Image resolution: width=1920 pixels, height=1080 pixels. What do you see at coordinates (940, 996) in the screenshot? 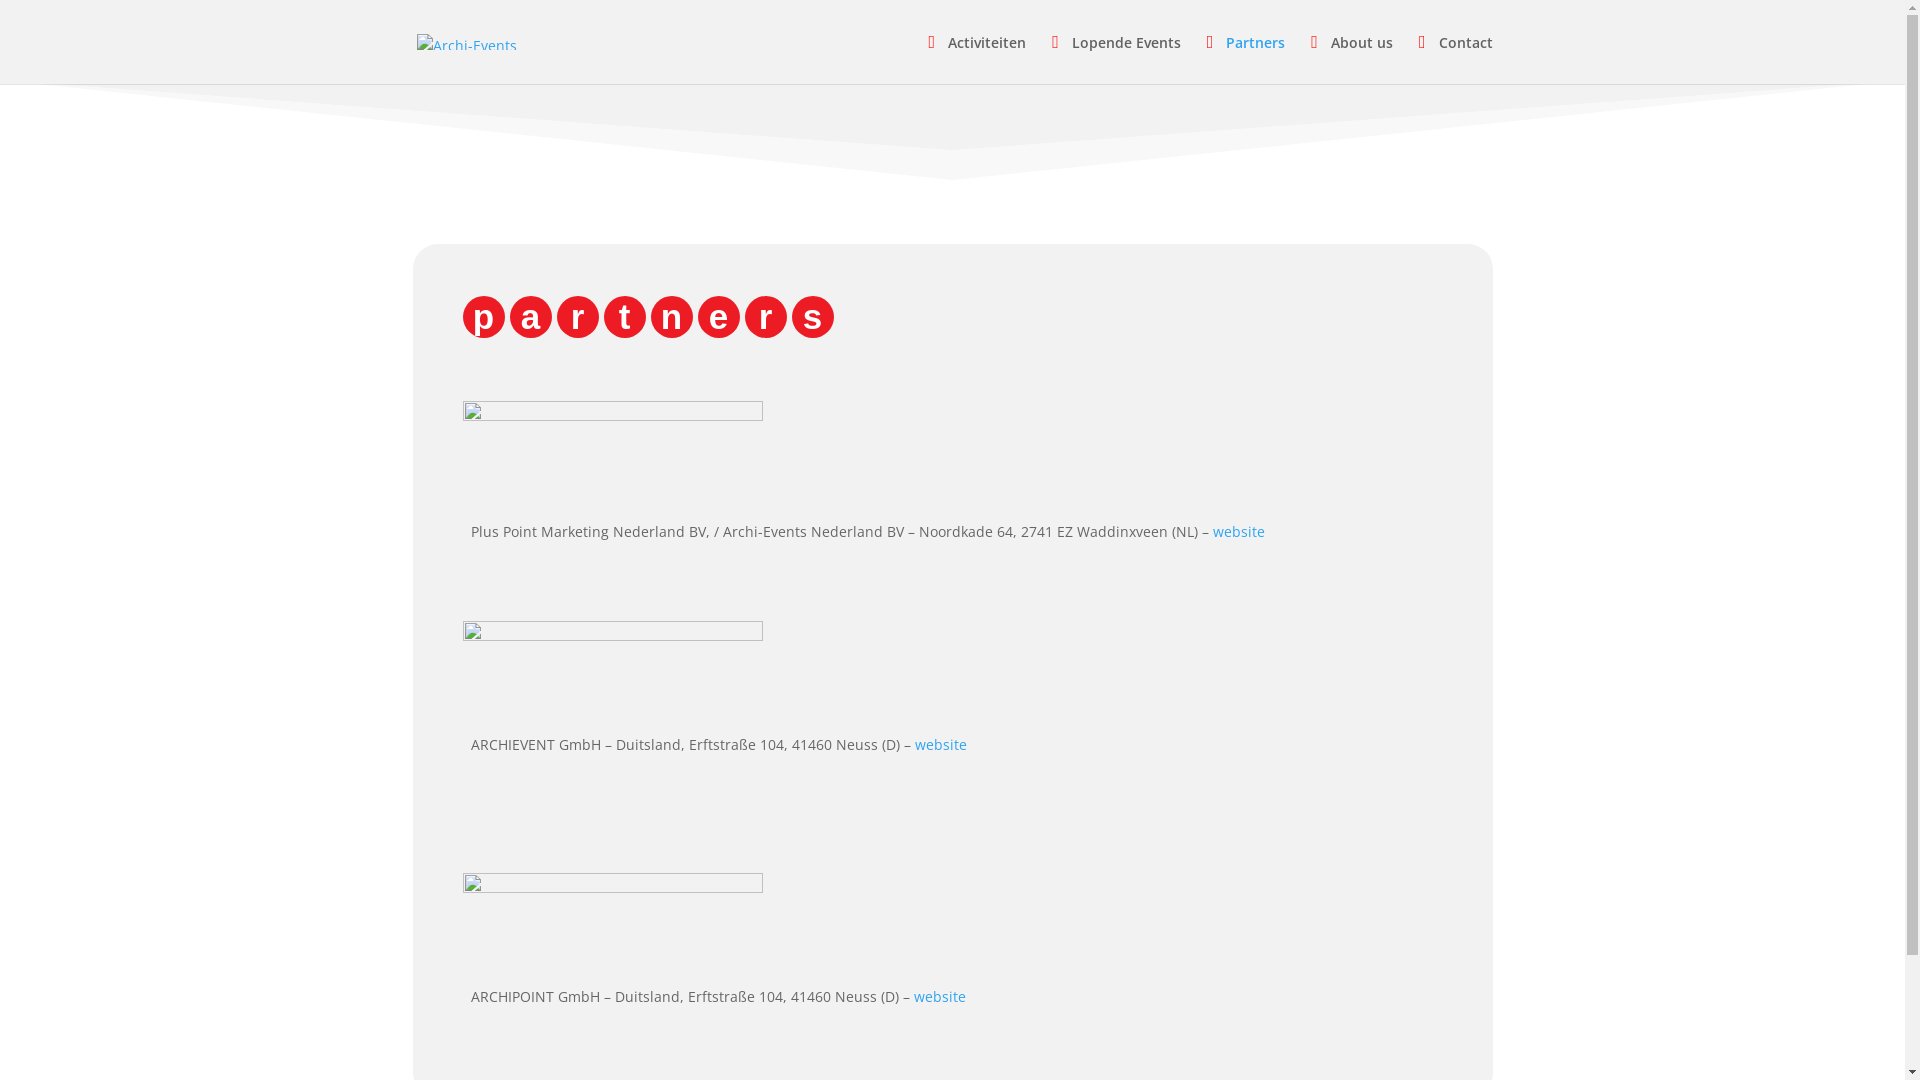
I see `website` at bounding box center [940, 996].